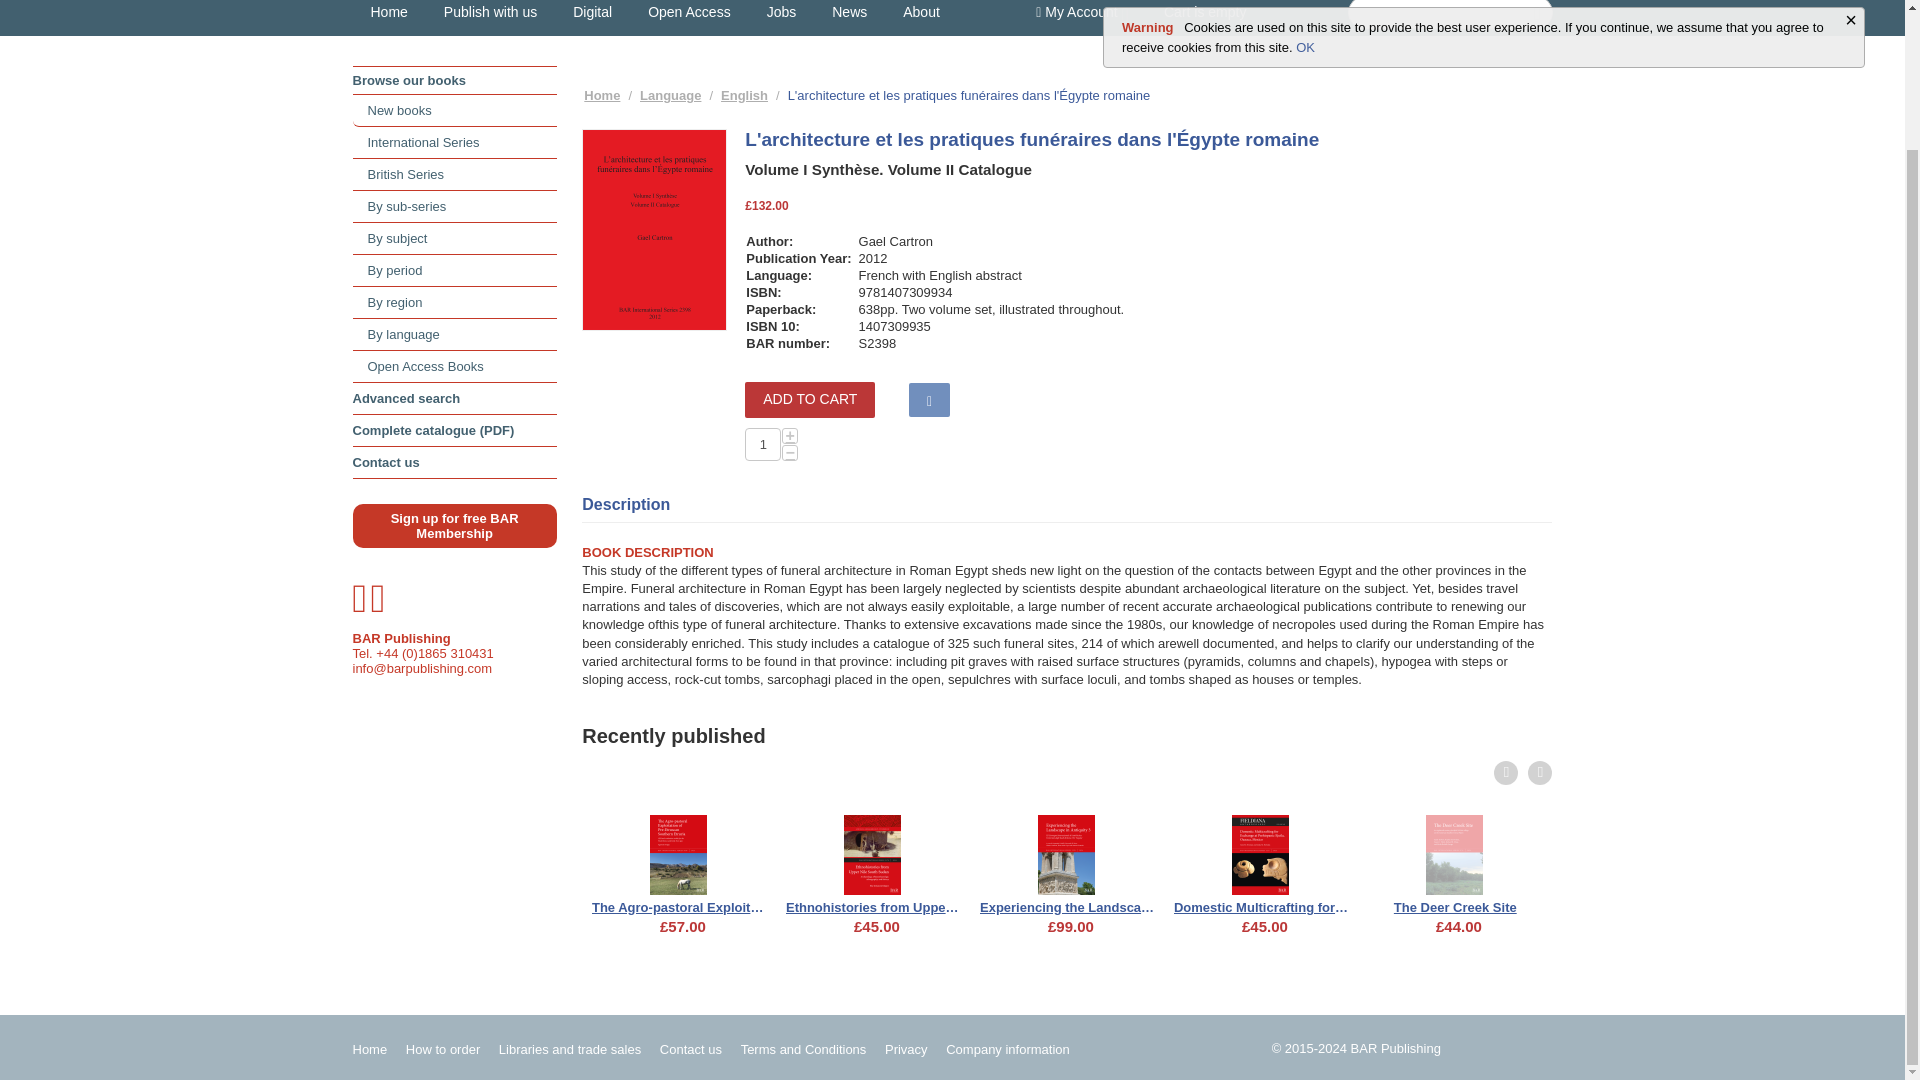 This screenshot has width=1920, height=1080. What do you see at coordinates (1449, 14) in the screenshot?
I see `search Author, ISBN, Title, BAR number` at bounding box center [1449, 14].